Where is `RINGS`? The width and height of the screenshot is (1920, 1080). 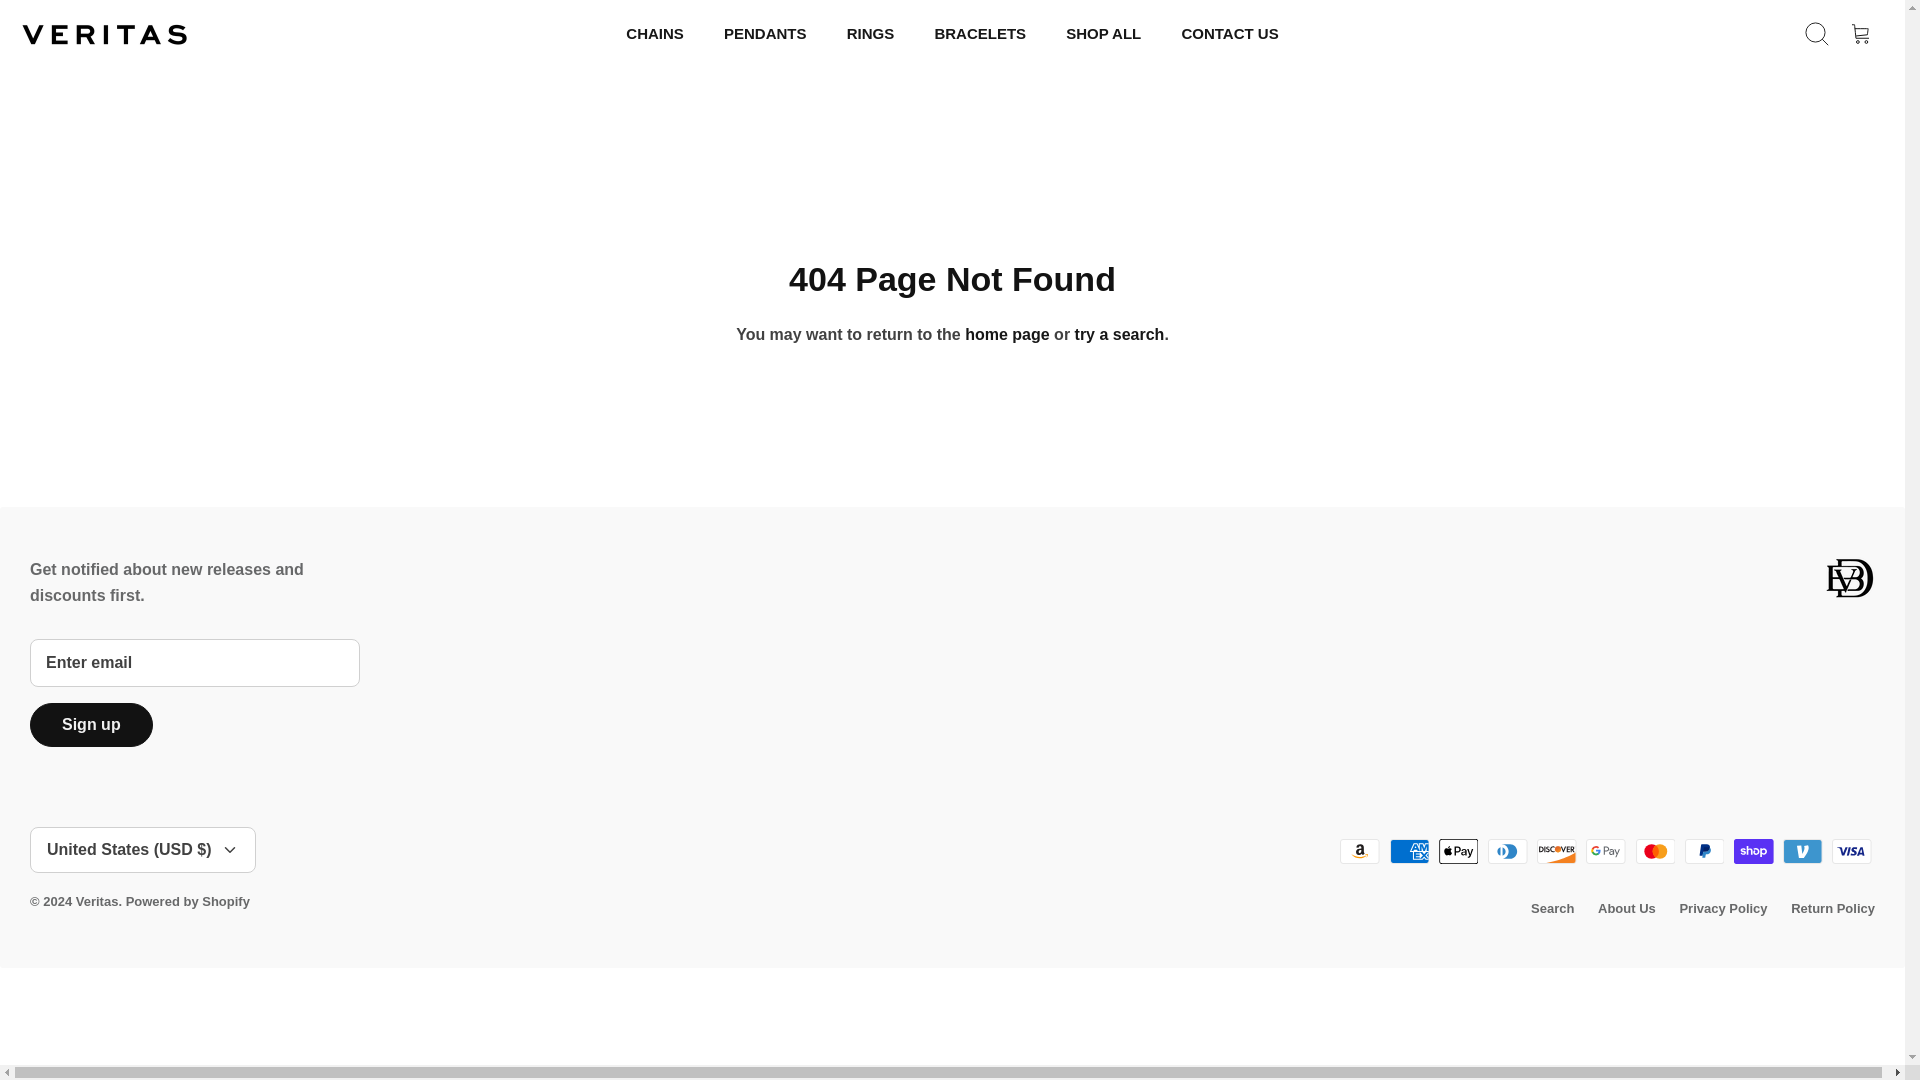
RINGS is located at coordinates (871, 34).